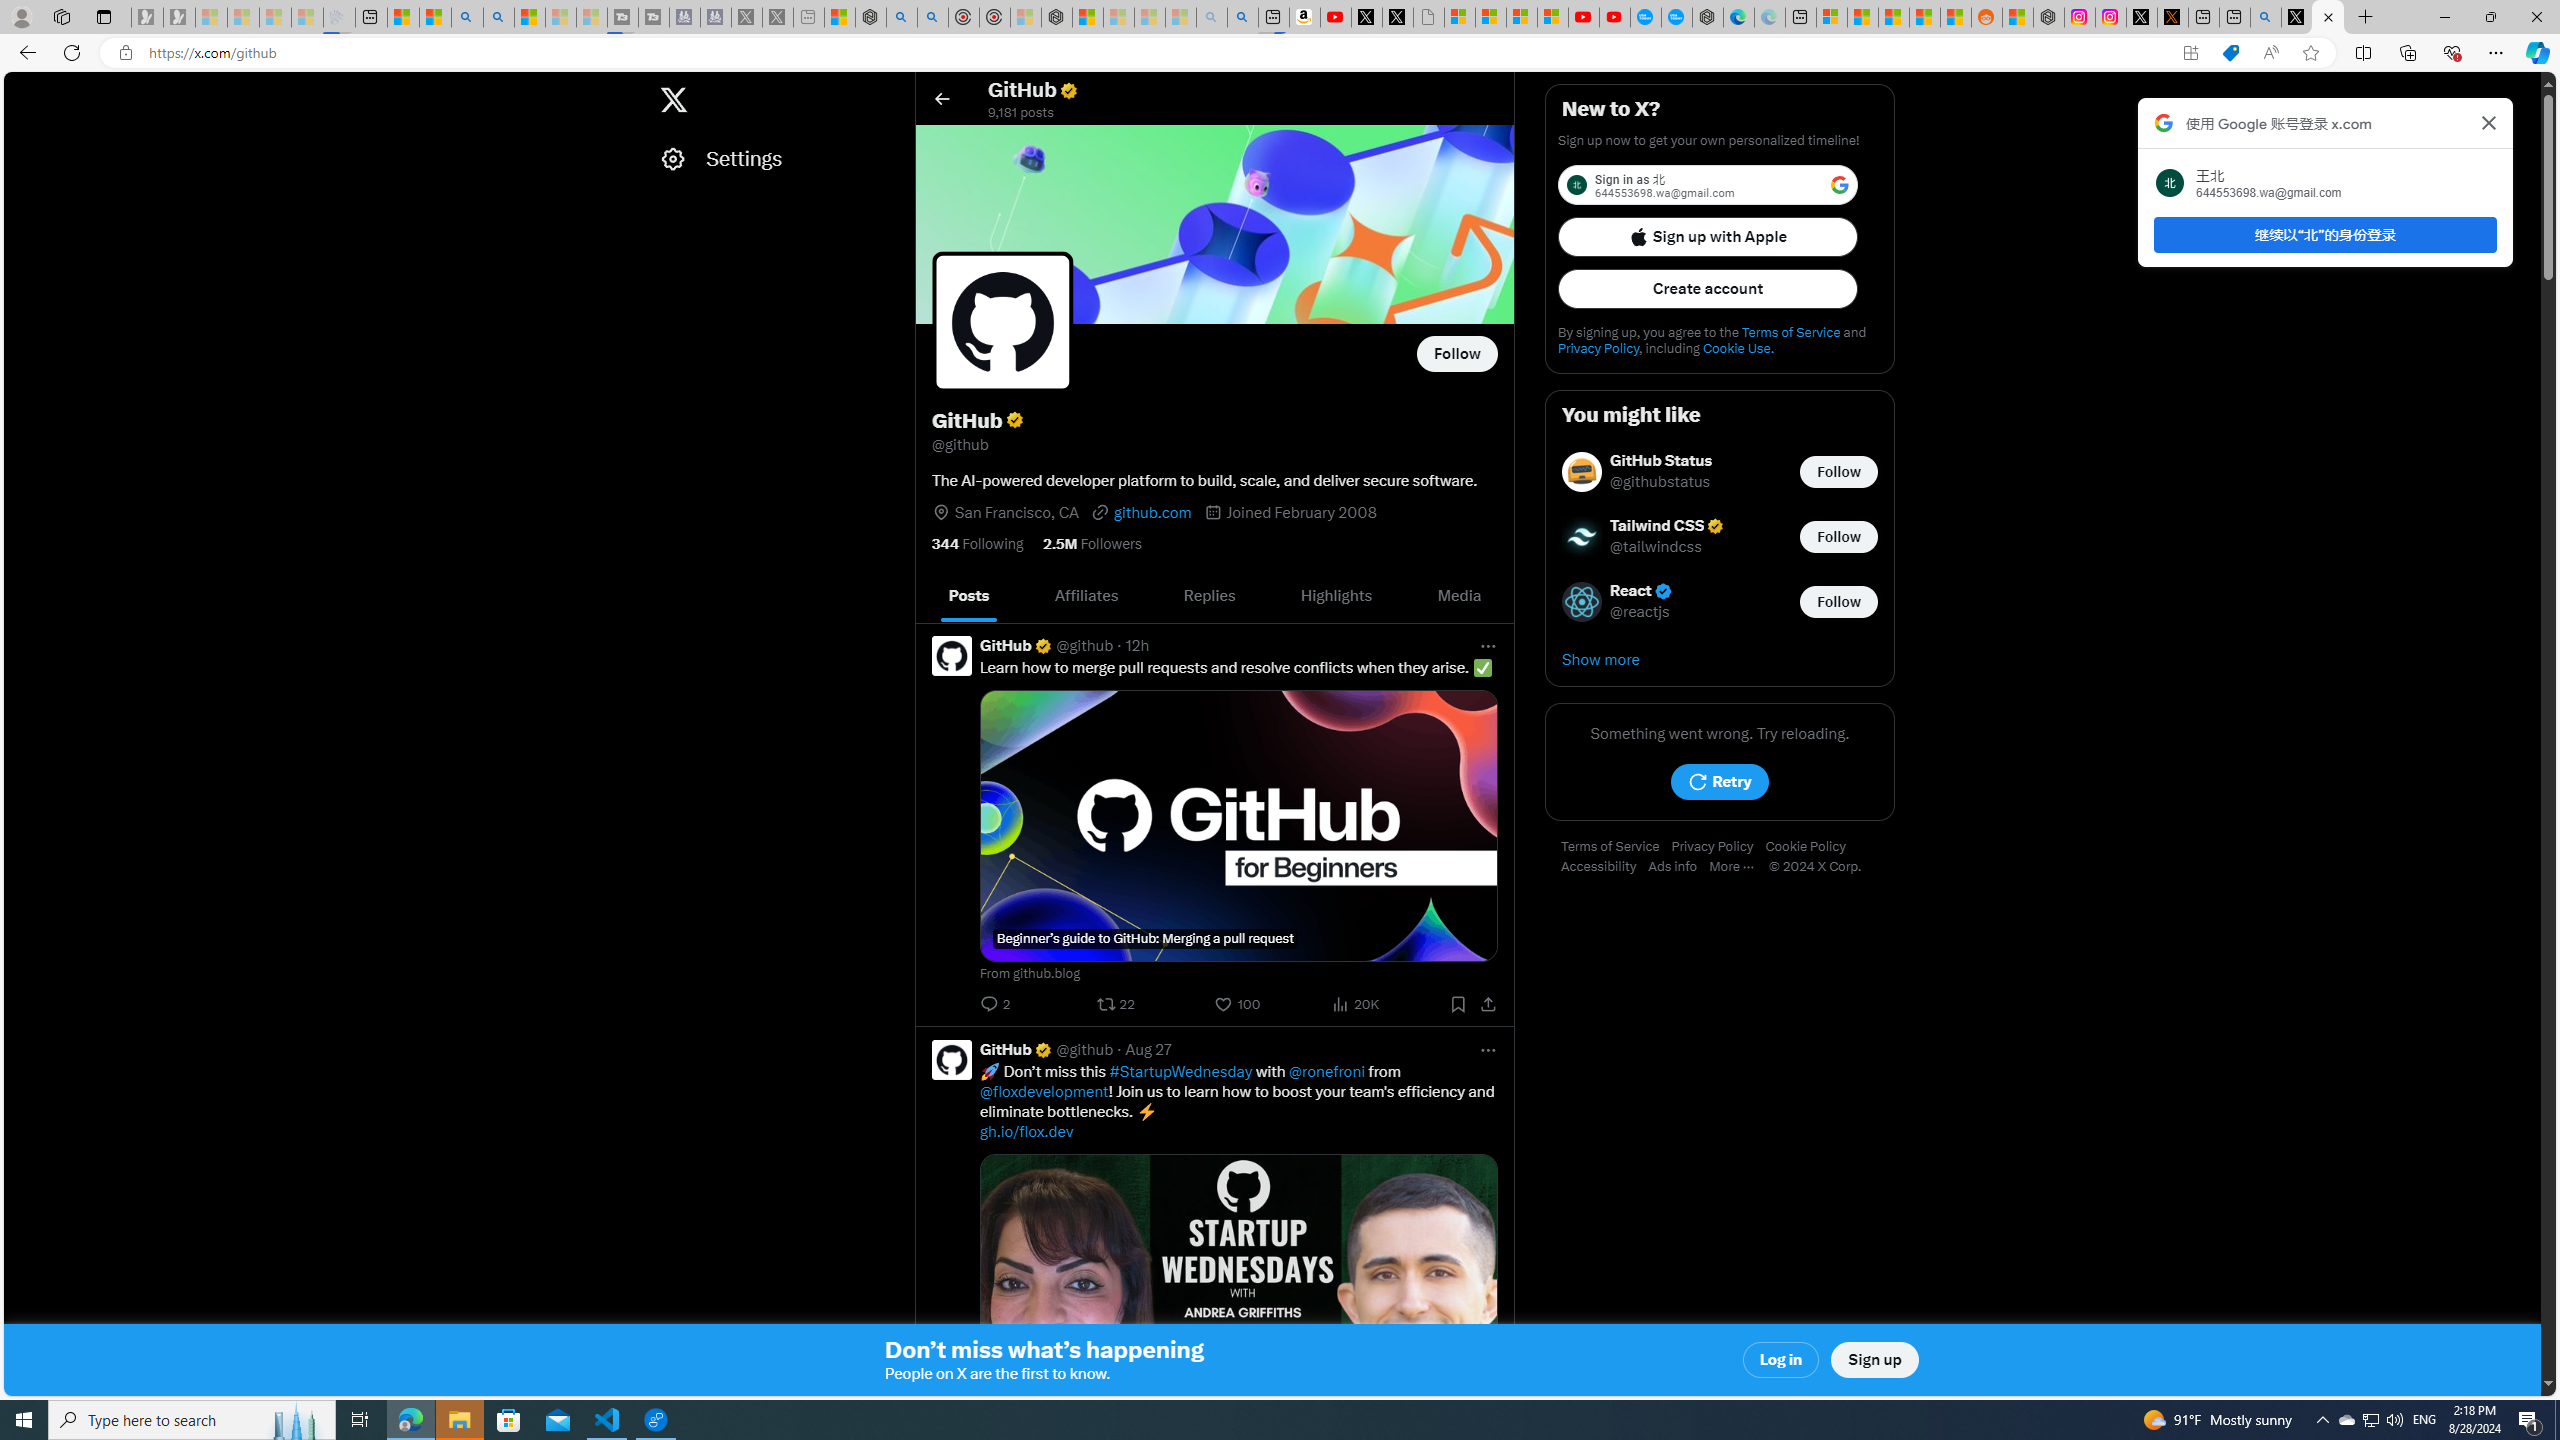 The height and width of the screenshot is (1440, 2560). What do you see at coordinates (1642, 592) in the screenshot?
I see `React Verified account` at bounding box center [1642, 592].